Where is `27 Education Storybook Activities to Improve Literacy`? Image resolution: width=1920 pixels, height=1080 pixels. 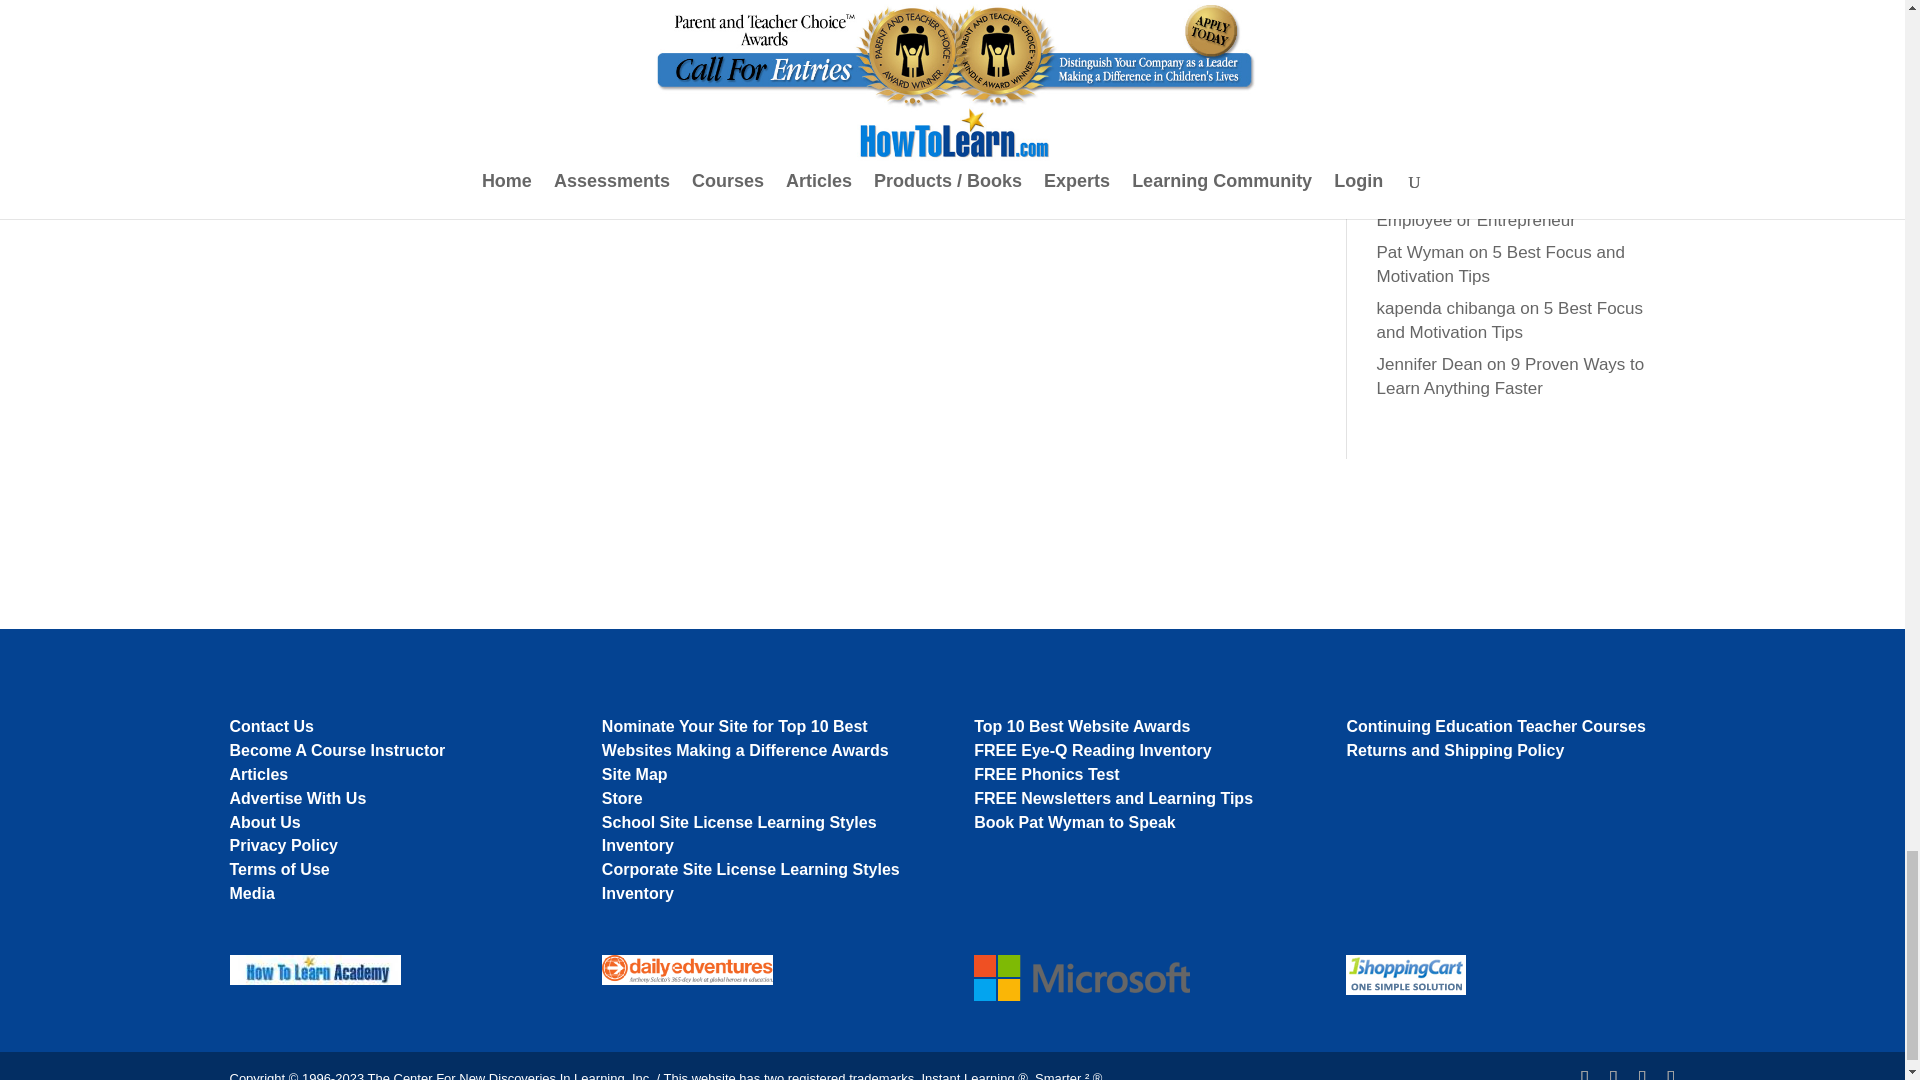 27 Education Storybook Activities to Improve Literacy is located at coordinates (1512, 33).